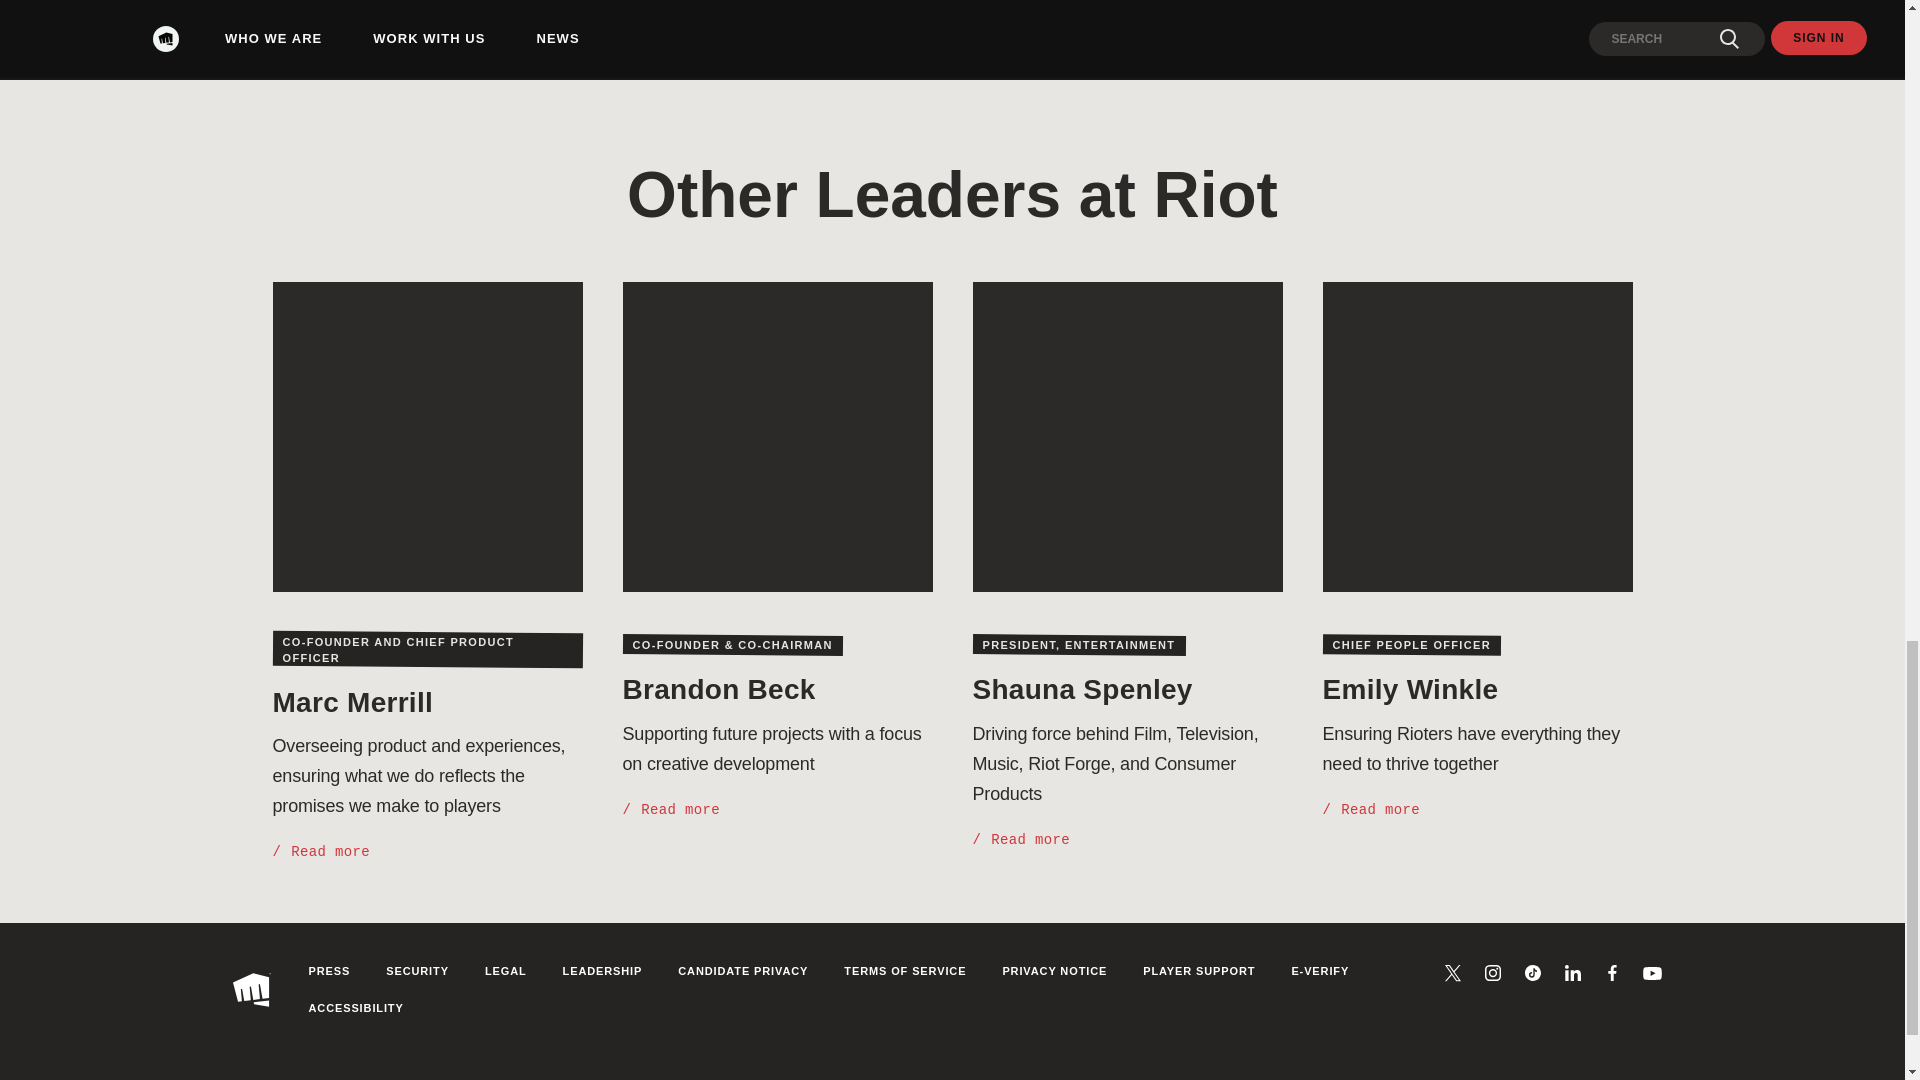 The image size is (1920, 1080). What do you see at coordinates (260, 989) in the screenshot?
I see `Riot Games` at bounding box center [260, 989].